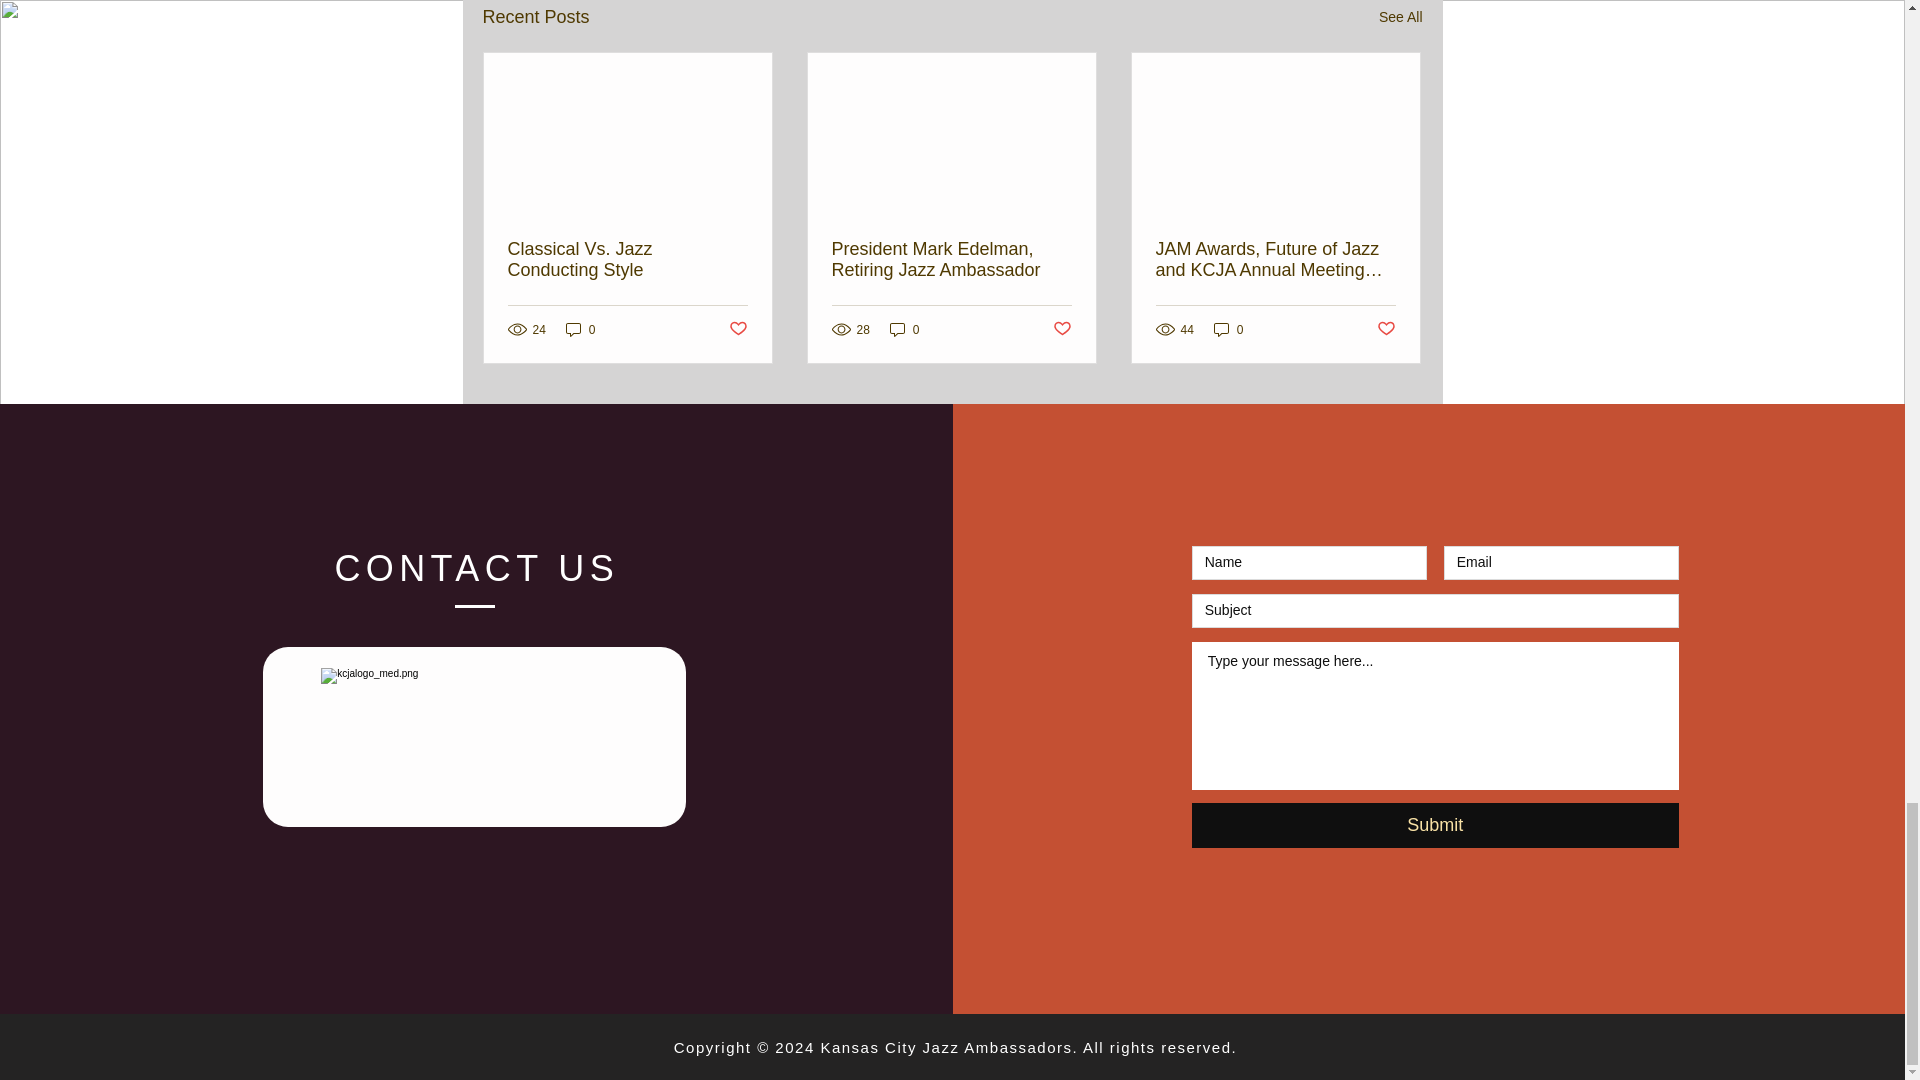 The image size is (1920, 1080). Describe the element at coordinates (904, 329) in the screenshot. I see `0` at that location.